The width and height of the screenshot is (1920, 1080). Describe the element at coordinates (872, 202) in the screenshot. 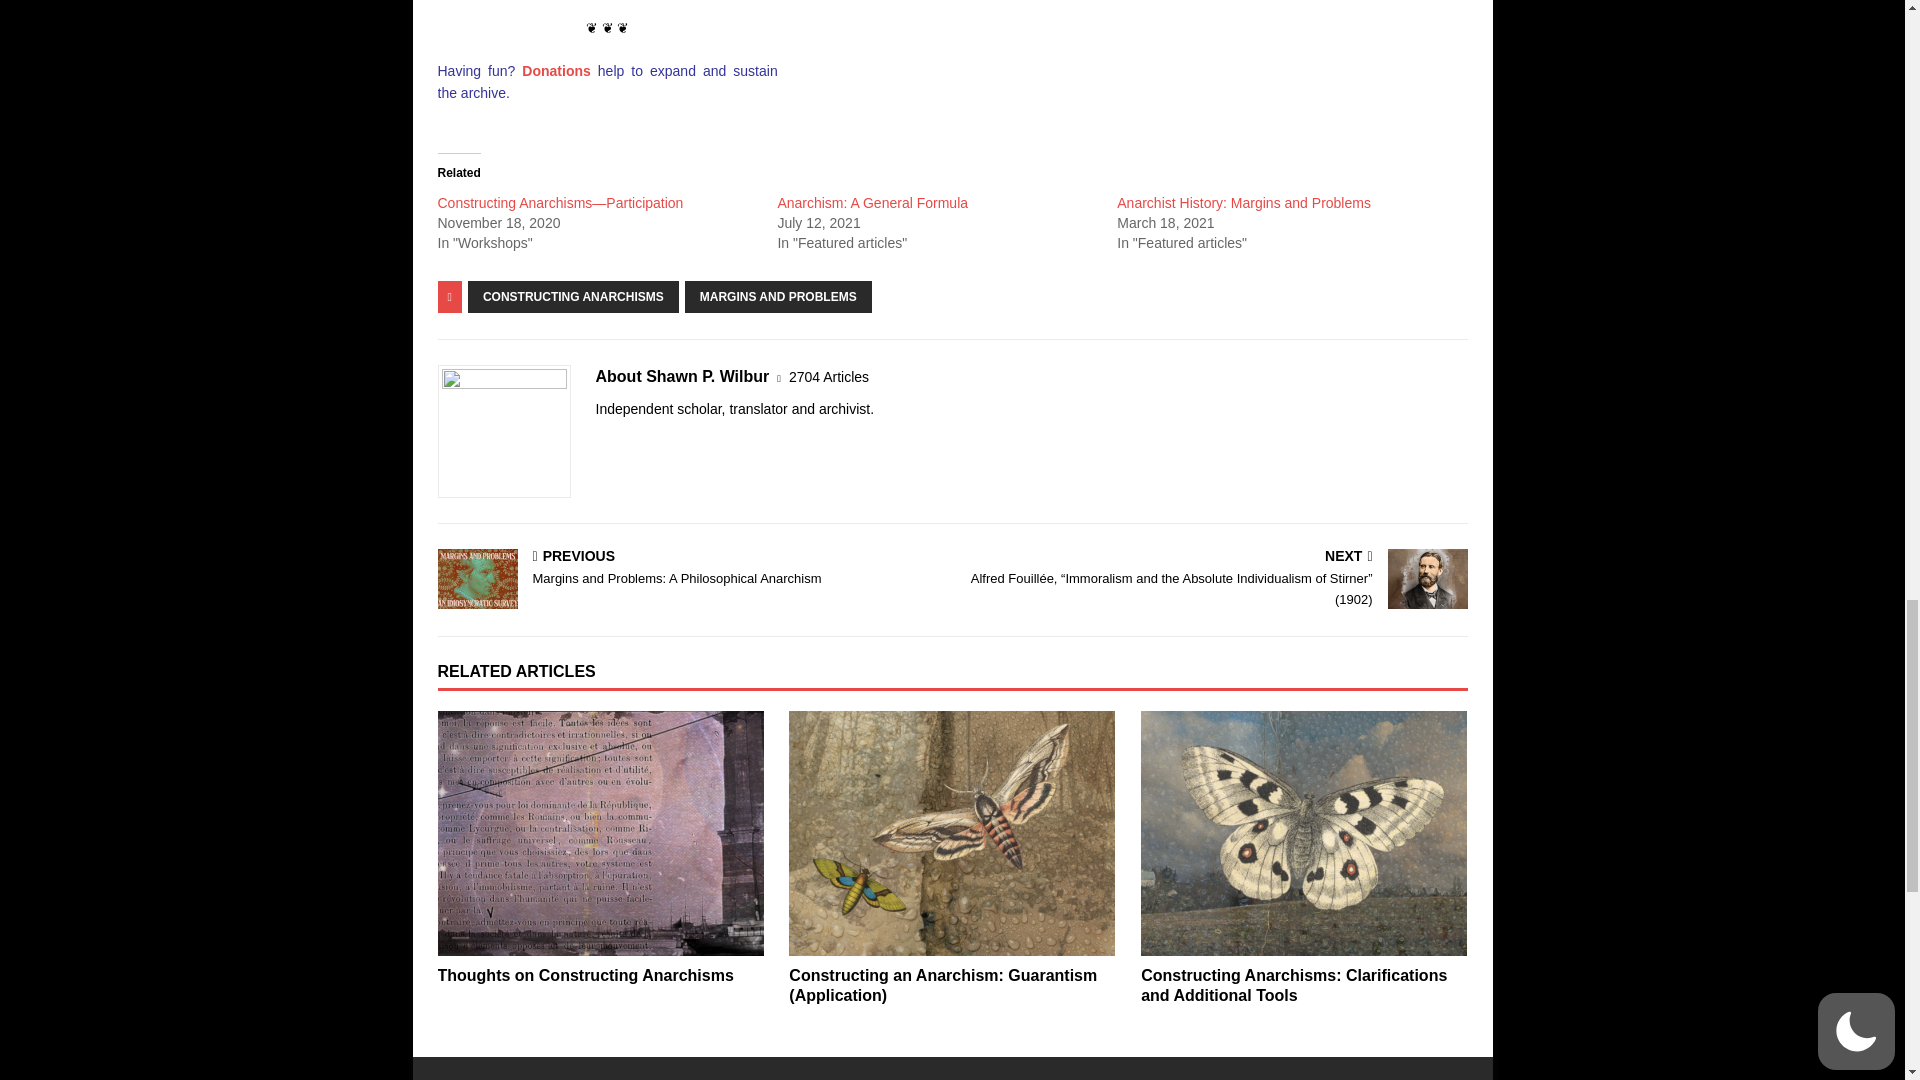

I see `Anarchism: A General Formula` at that location.